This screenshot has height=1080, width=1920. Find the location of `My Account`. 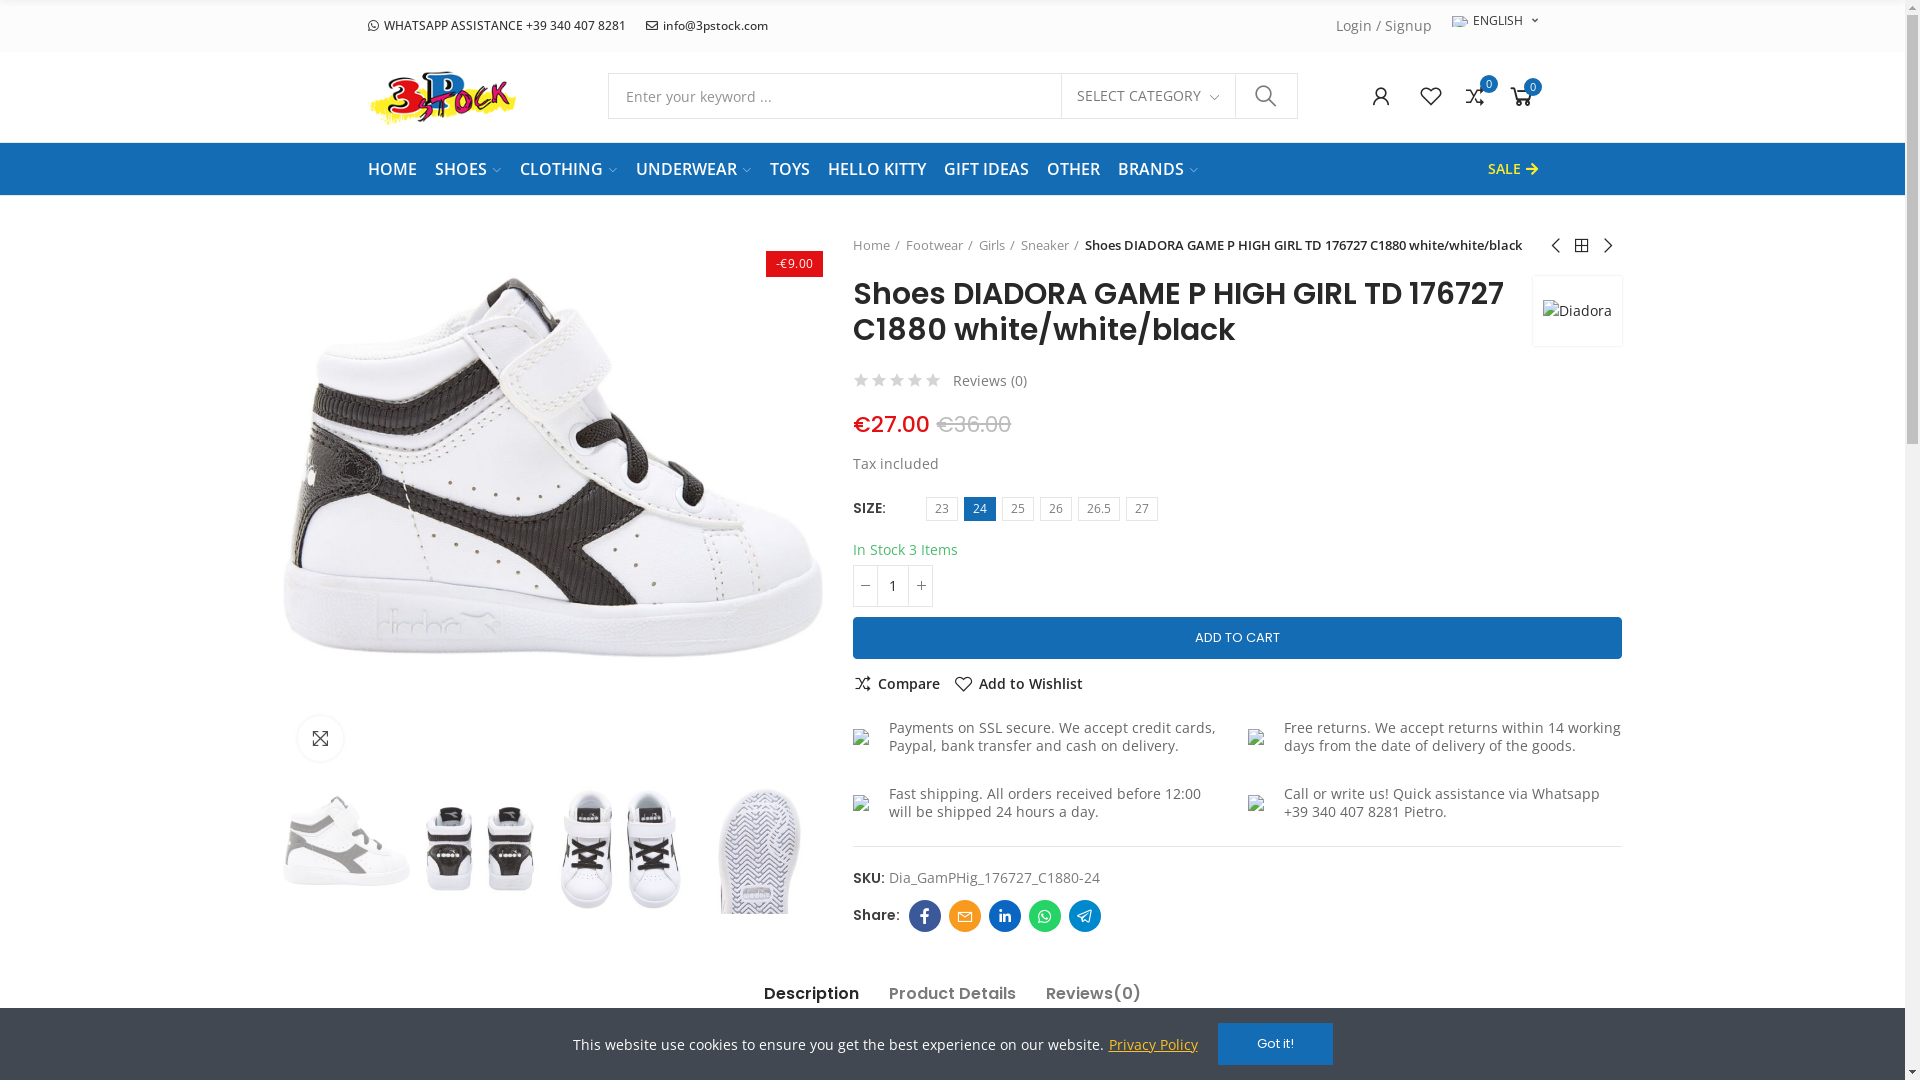

My Account is located at coordinates (1381, 96).